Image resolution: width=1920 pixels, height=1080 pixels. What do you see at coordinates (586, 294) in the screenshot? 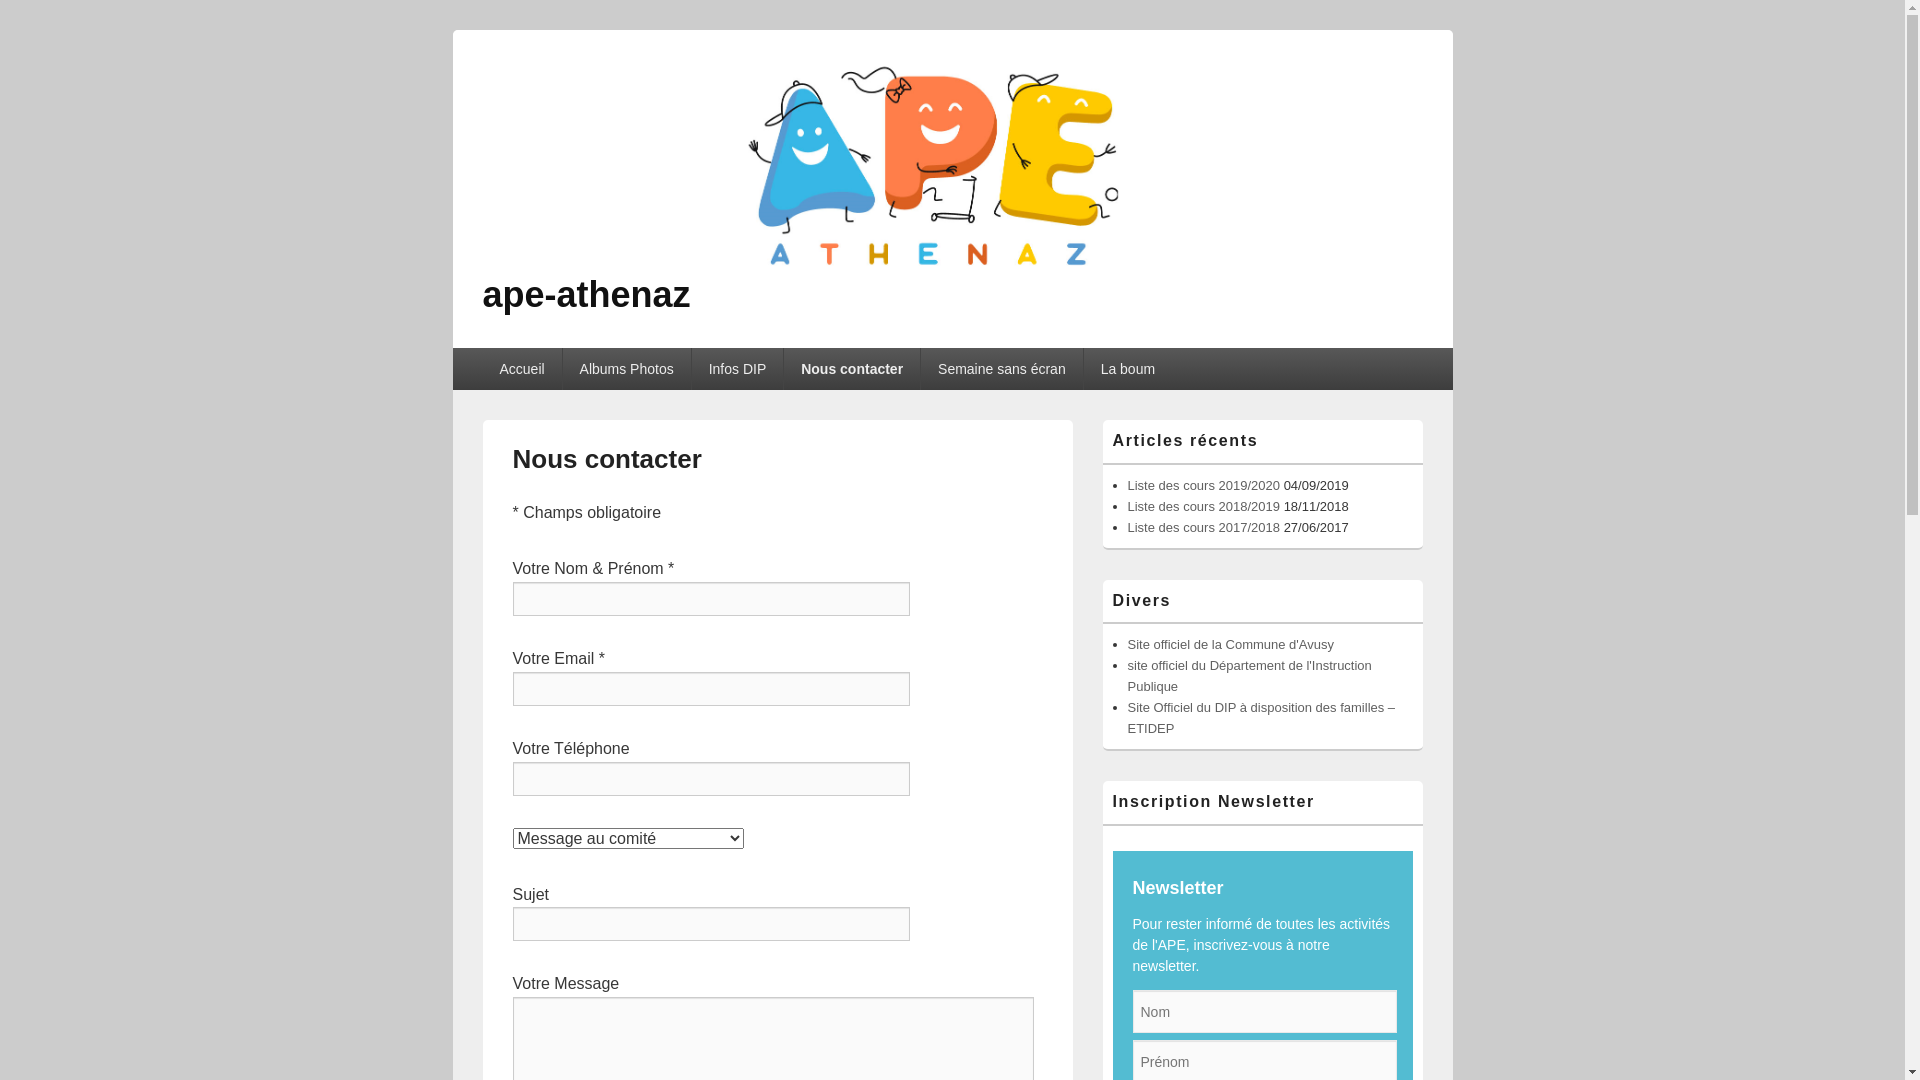
I see `ape-athenaz` at bounding box center [586, 294].